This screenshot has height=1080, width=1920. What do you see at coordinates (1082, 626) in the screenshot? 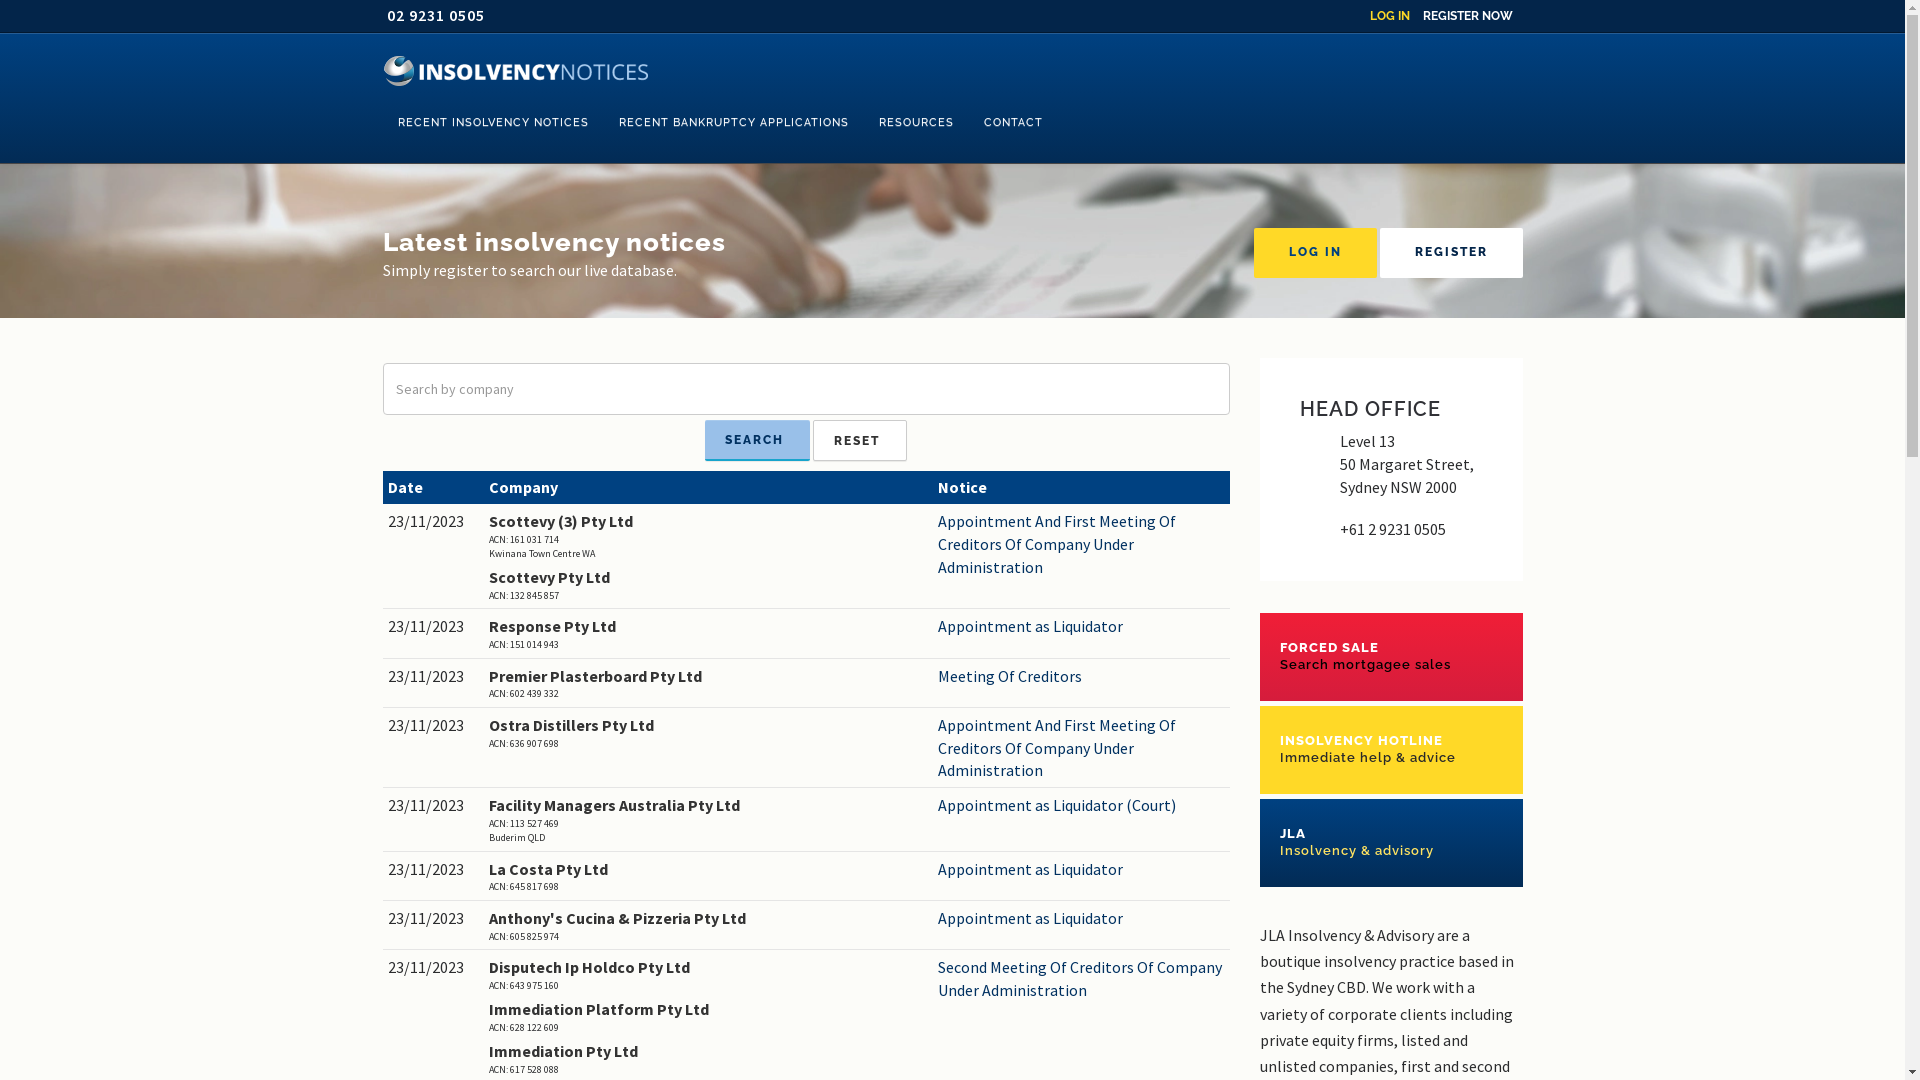
I see `Appointment as Liquidator` at bounding box center [1082, 626].